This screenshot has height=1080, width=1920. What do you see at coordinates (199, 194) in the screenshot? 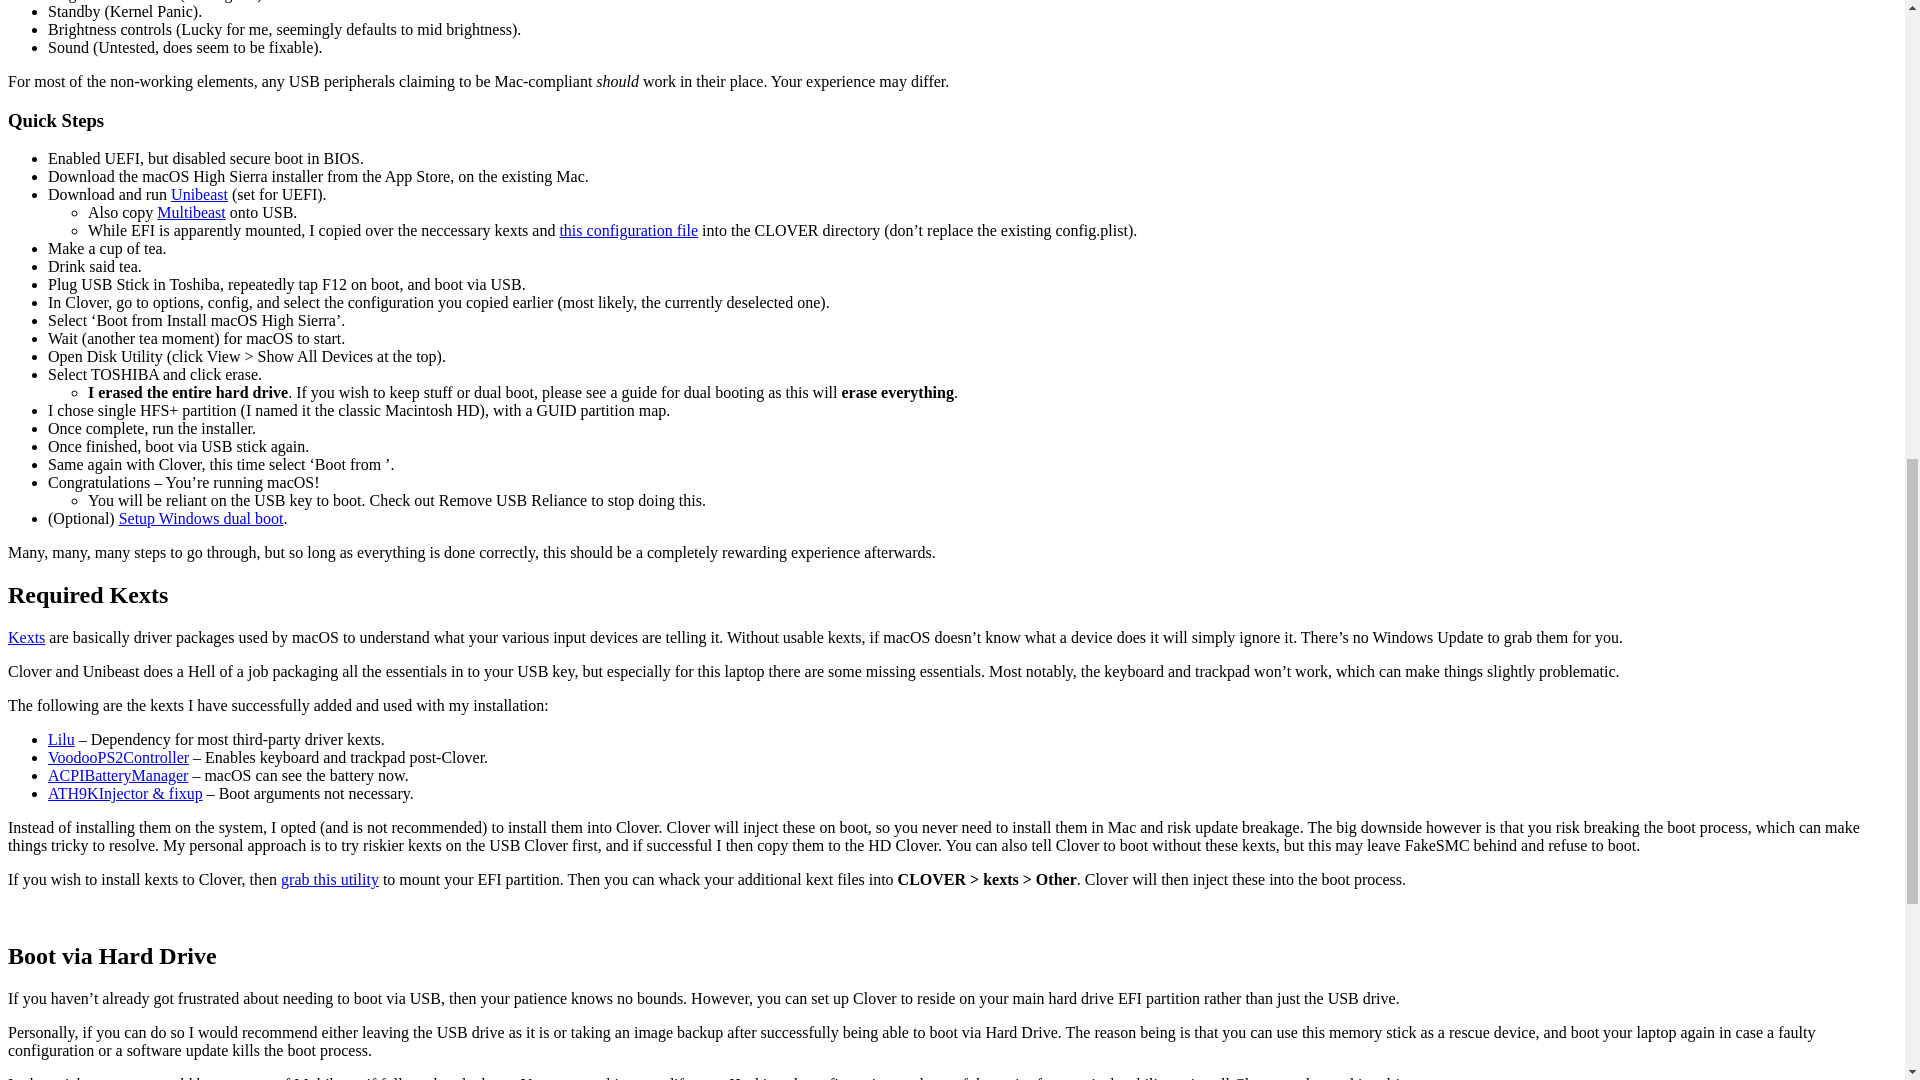
I see `Unibeast` at bounding box center [199, 194].